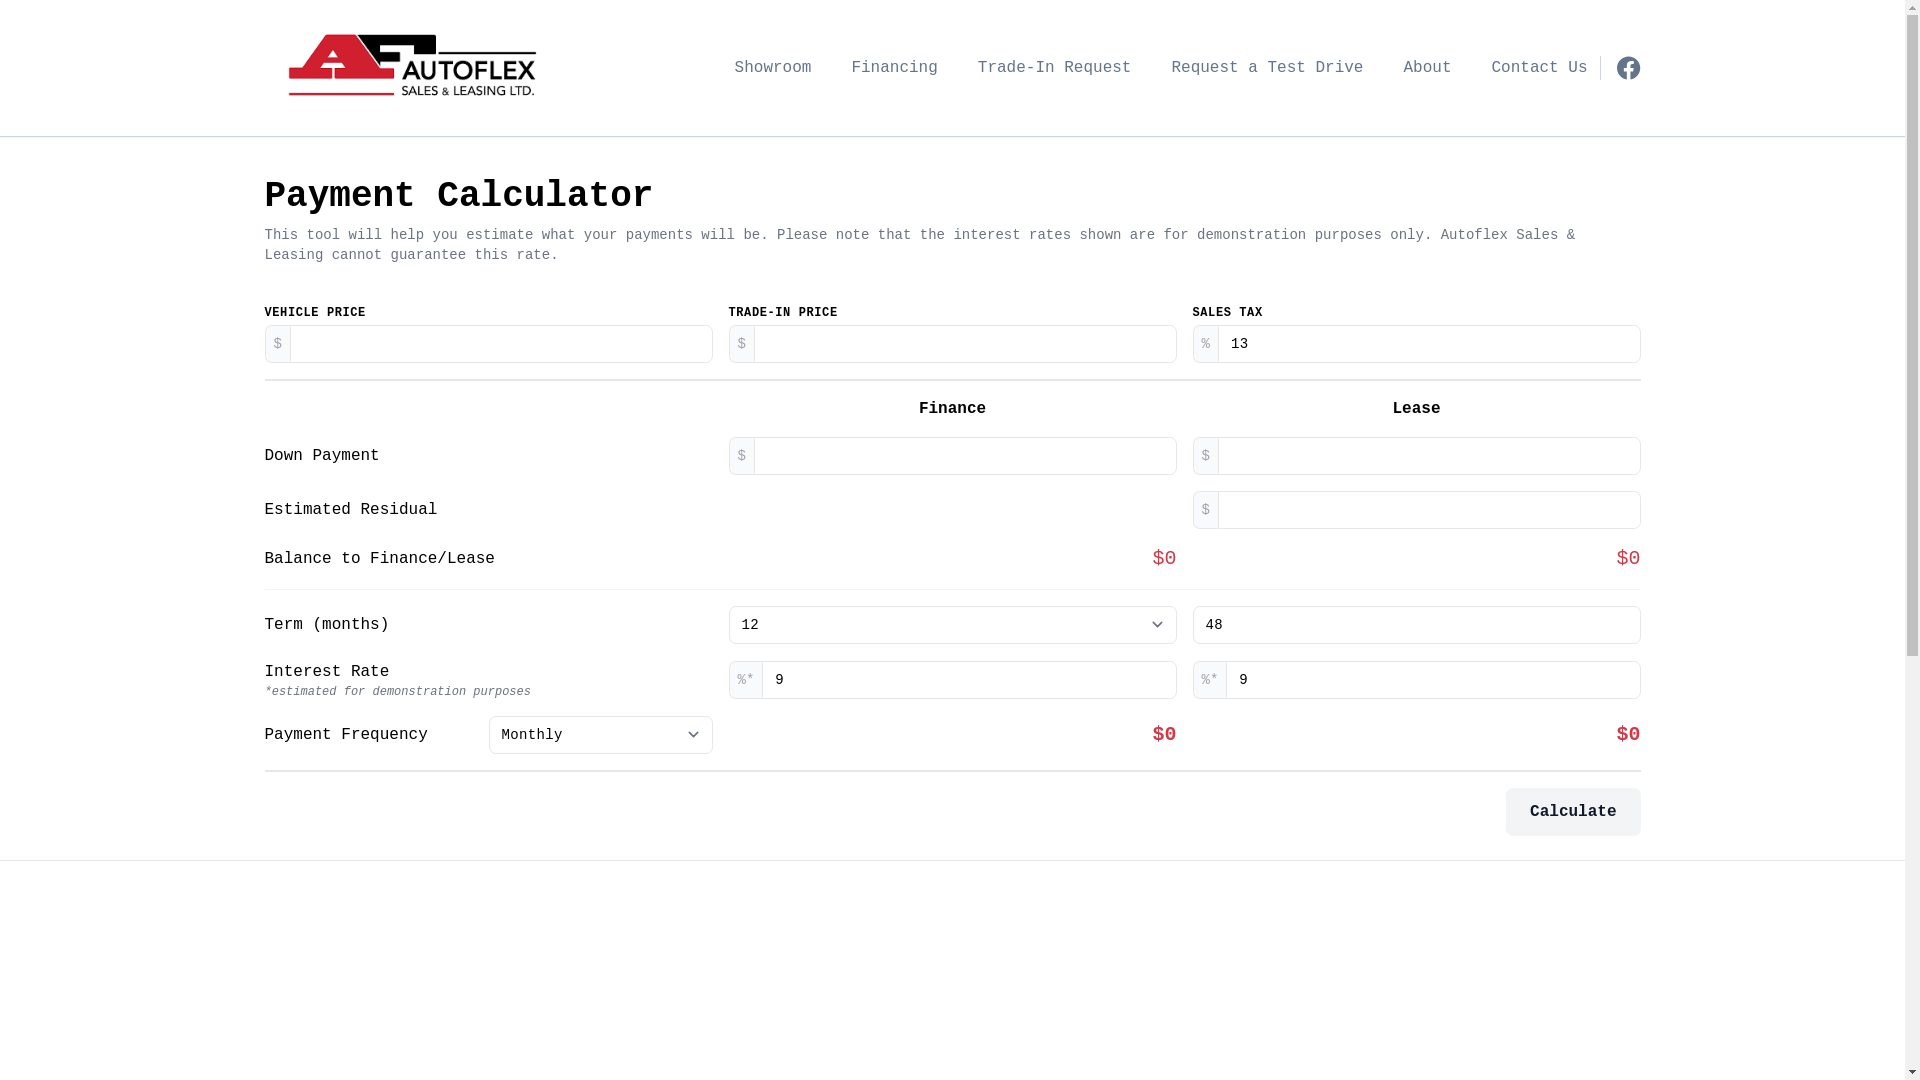 The image size is (1920, 1080). Describe the element at coordinates (1267, 68) in the screenshot. I see `Request a Test Drive` at that location.